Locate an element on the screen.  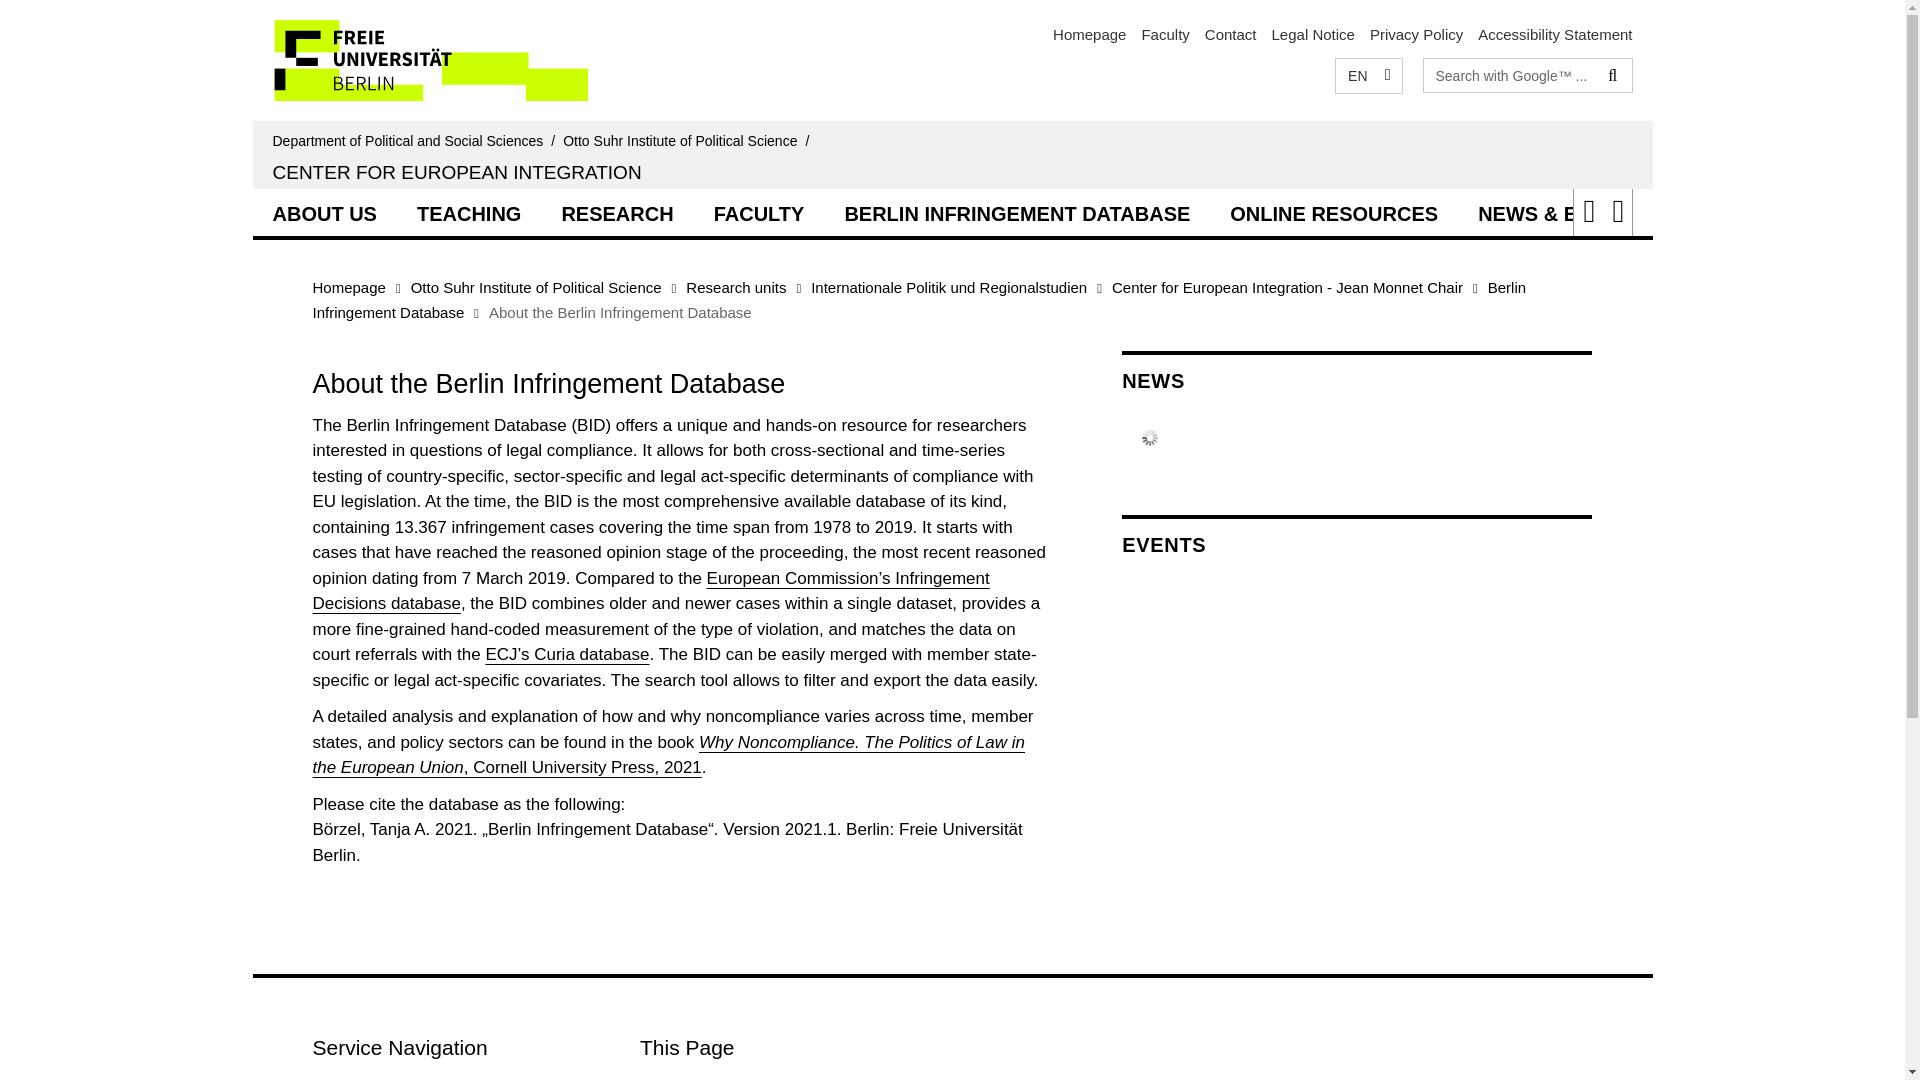
CENTER FOR EUROPEAN INTEGRATION is located at coordinates (456, 172).